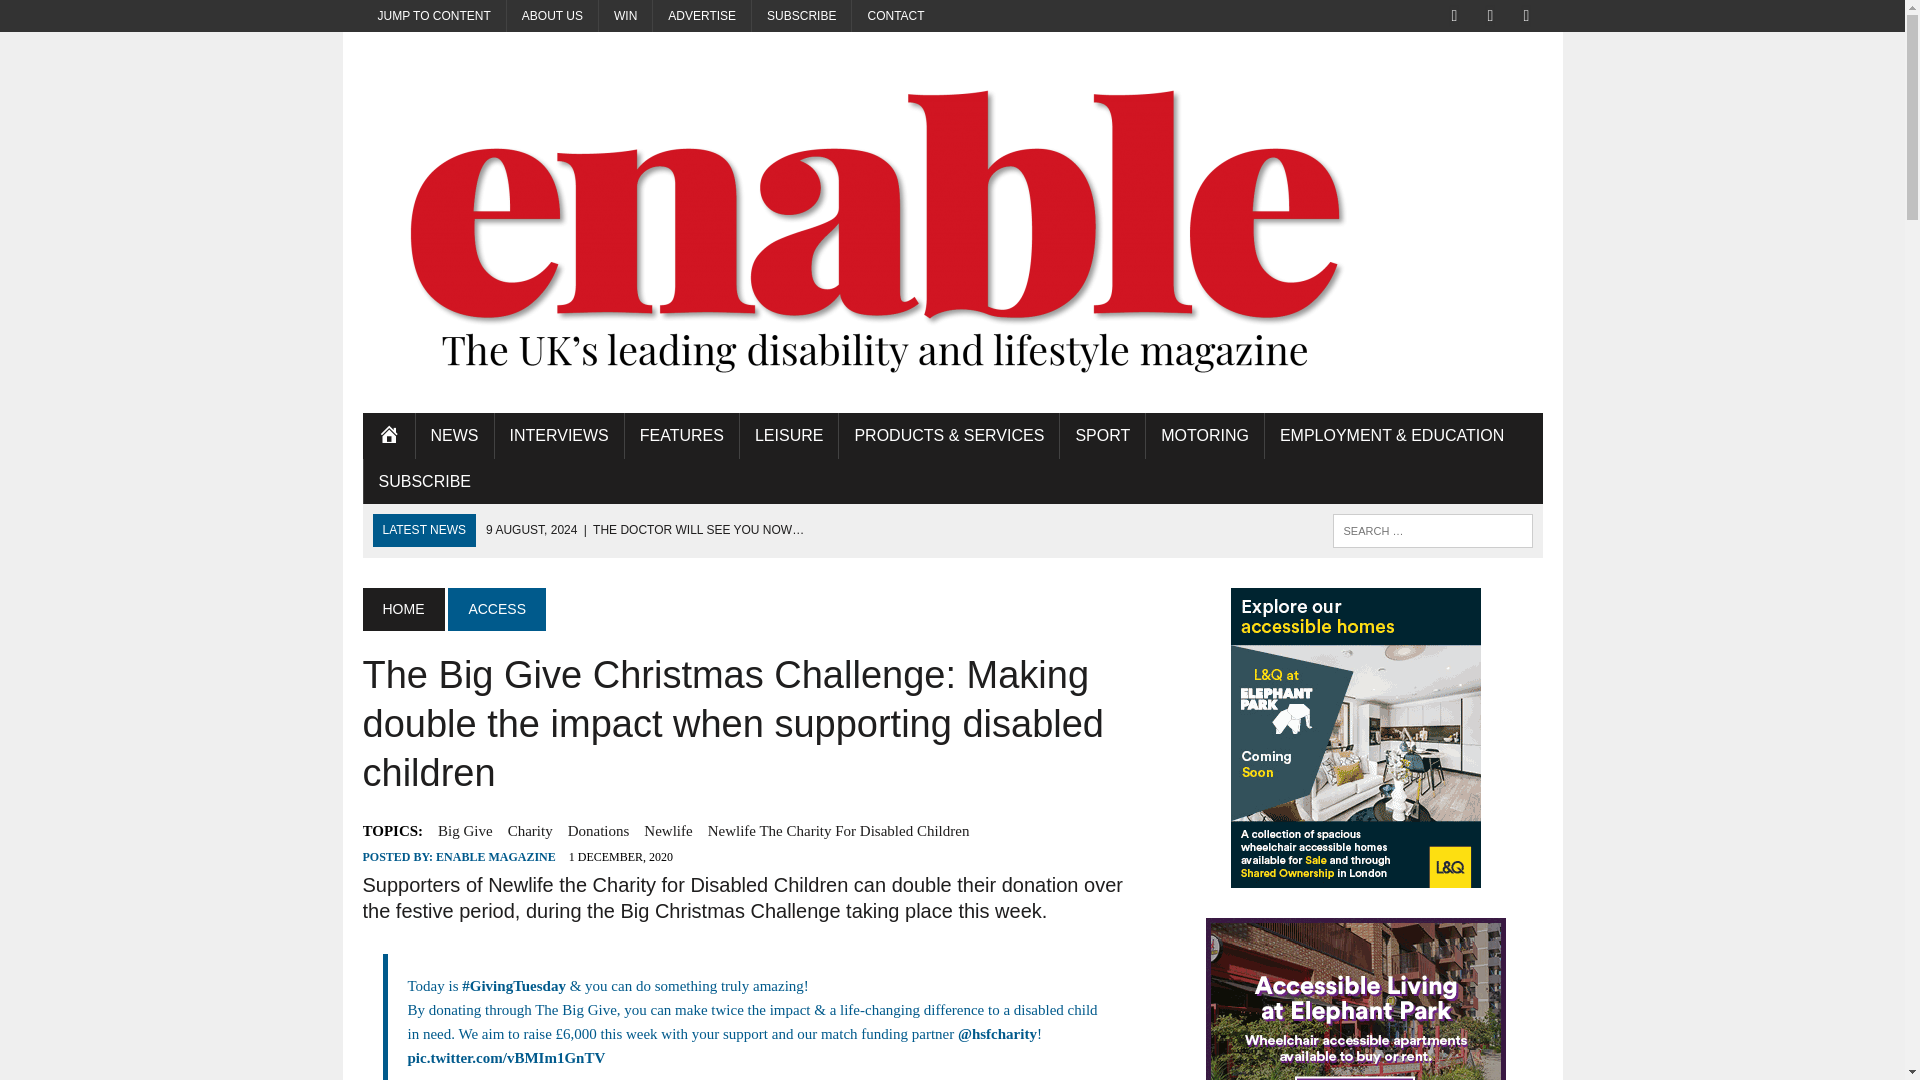 The image size is (1920, 1080). Describe the element at coordinates (496, 608) in the screenshot. I see `ACCESS` at that location.